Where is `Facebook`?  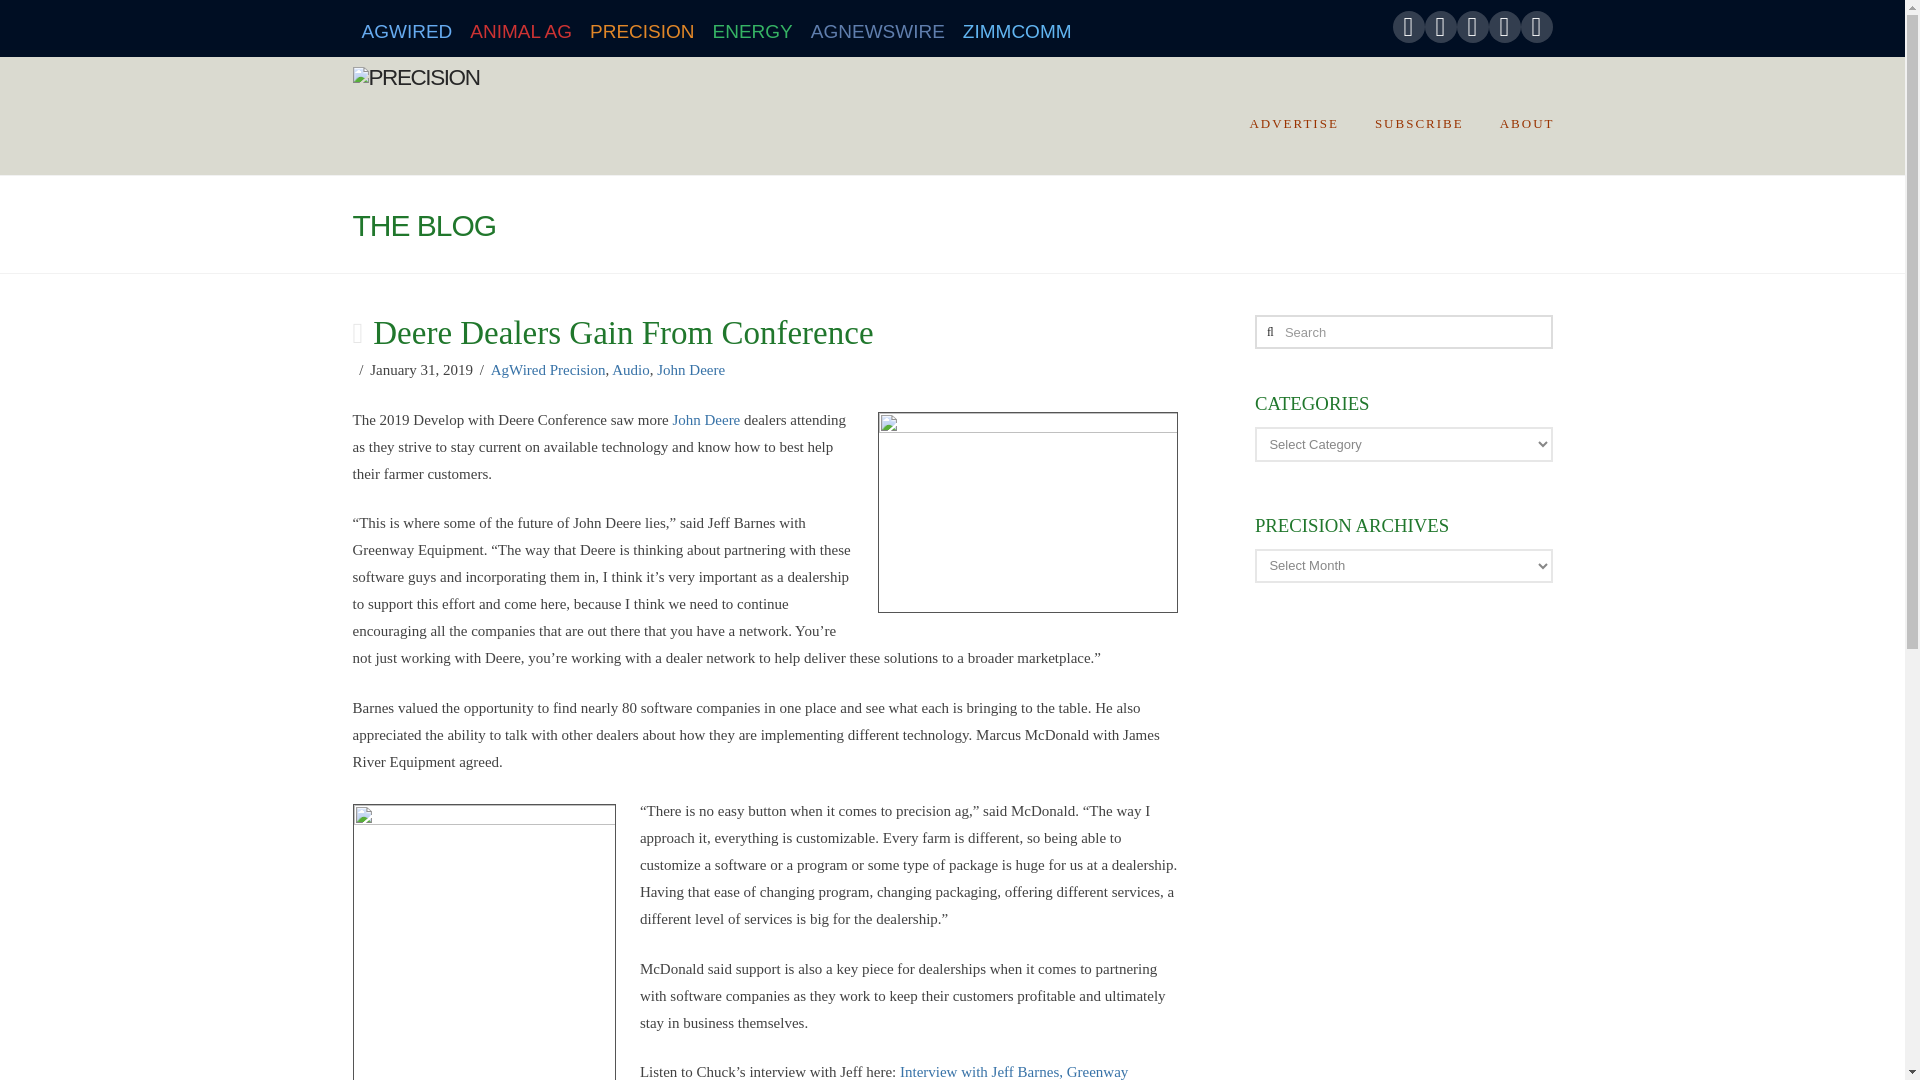
Facebook is located at coordinates (1408, 26).